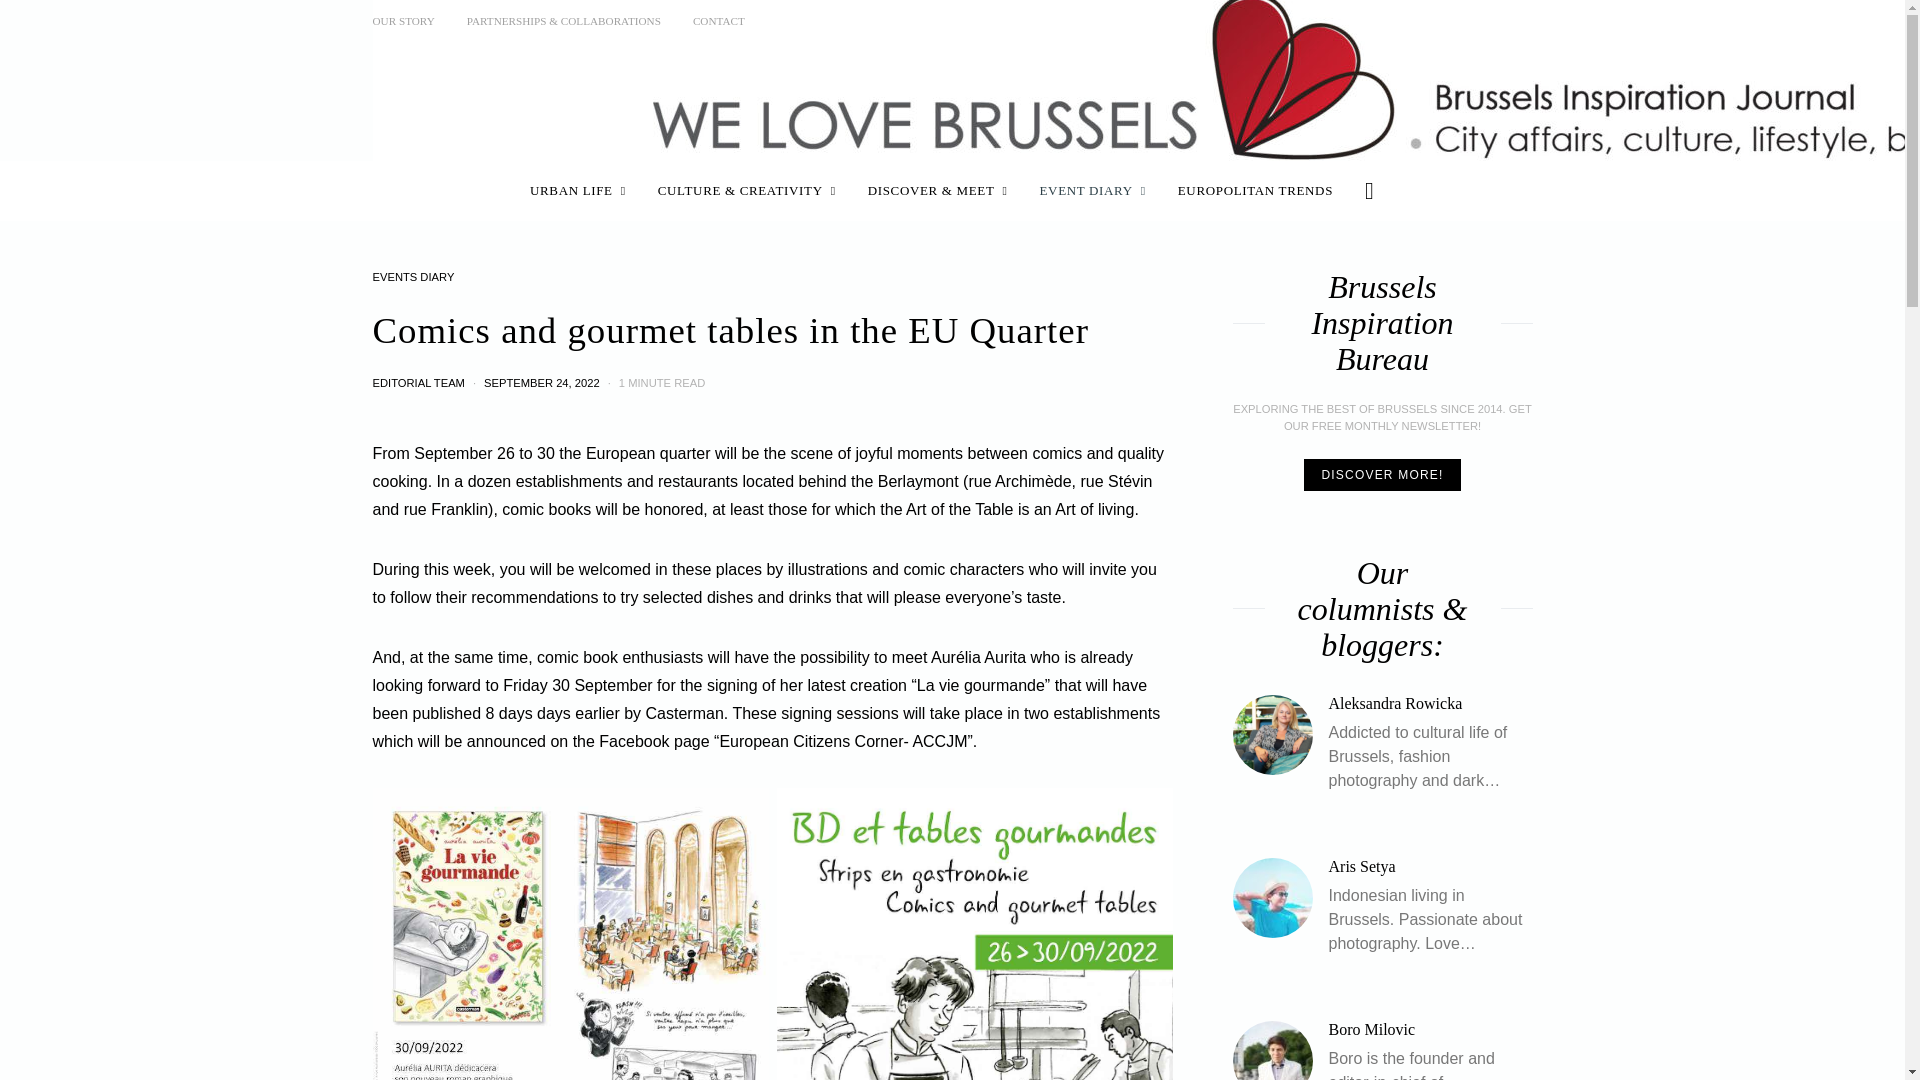 Image resolution: width=1920 pixels, height=1080 pixels. Describe the element at coordinates (1518, 20) in the screenshot. I see `10K` at that location.